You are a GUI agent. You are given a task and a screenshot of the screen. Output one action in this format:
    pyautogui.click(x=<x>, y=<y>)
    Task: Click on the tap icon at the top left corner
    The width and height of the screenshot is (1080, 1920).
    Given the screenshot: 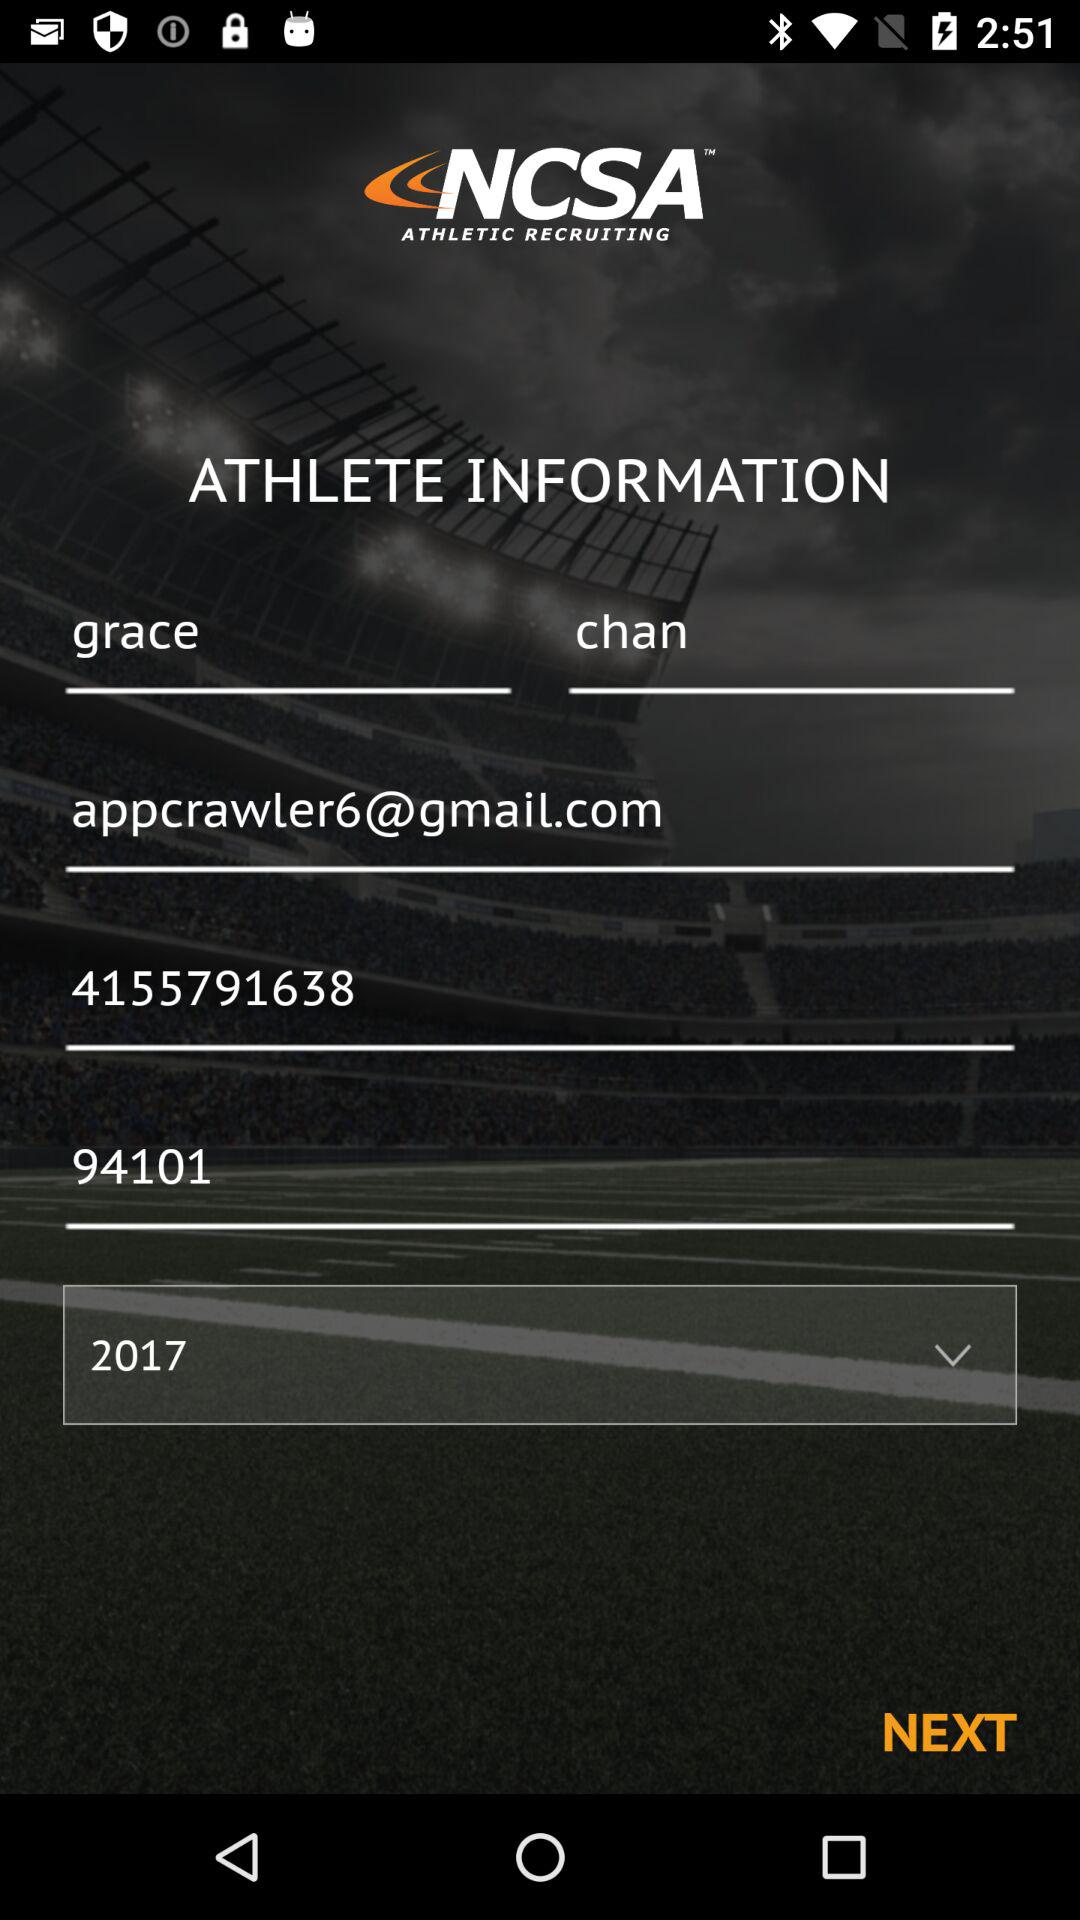 What is the action you would take?
    pyautogui.click(x=288, y=633)
    